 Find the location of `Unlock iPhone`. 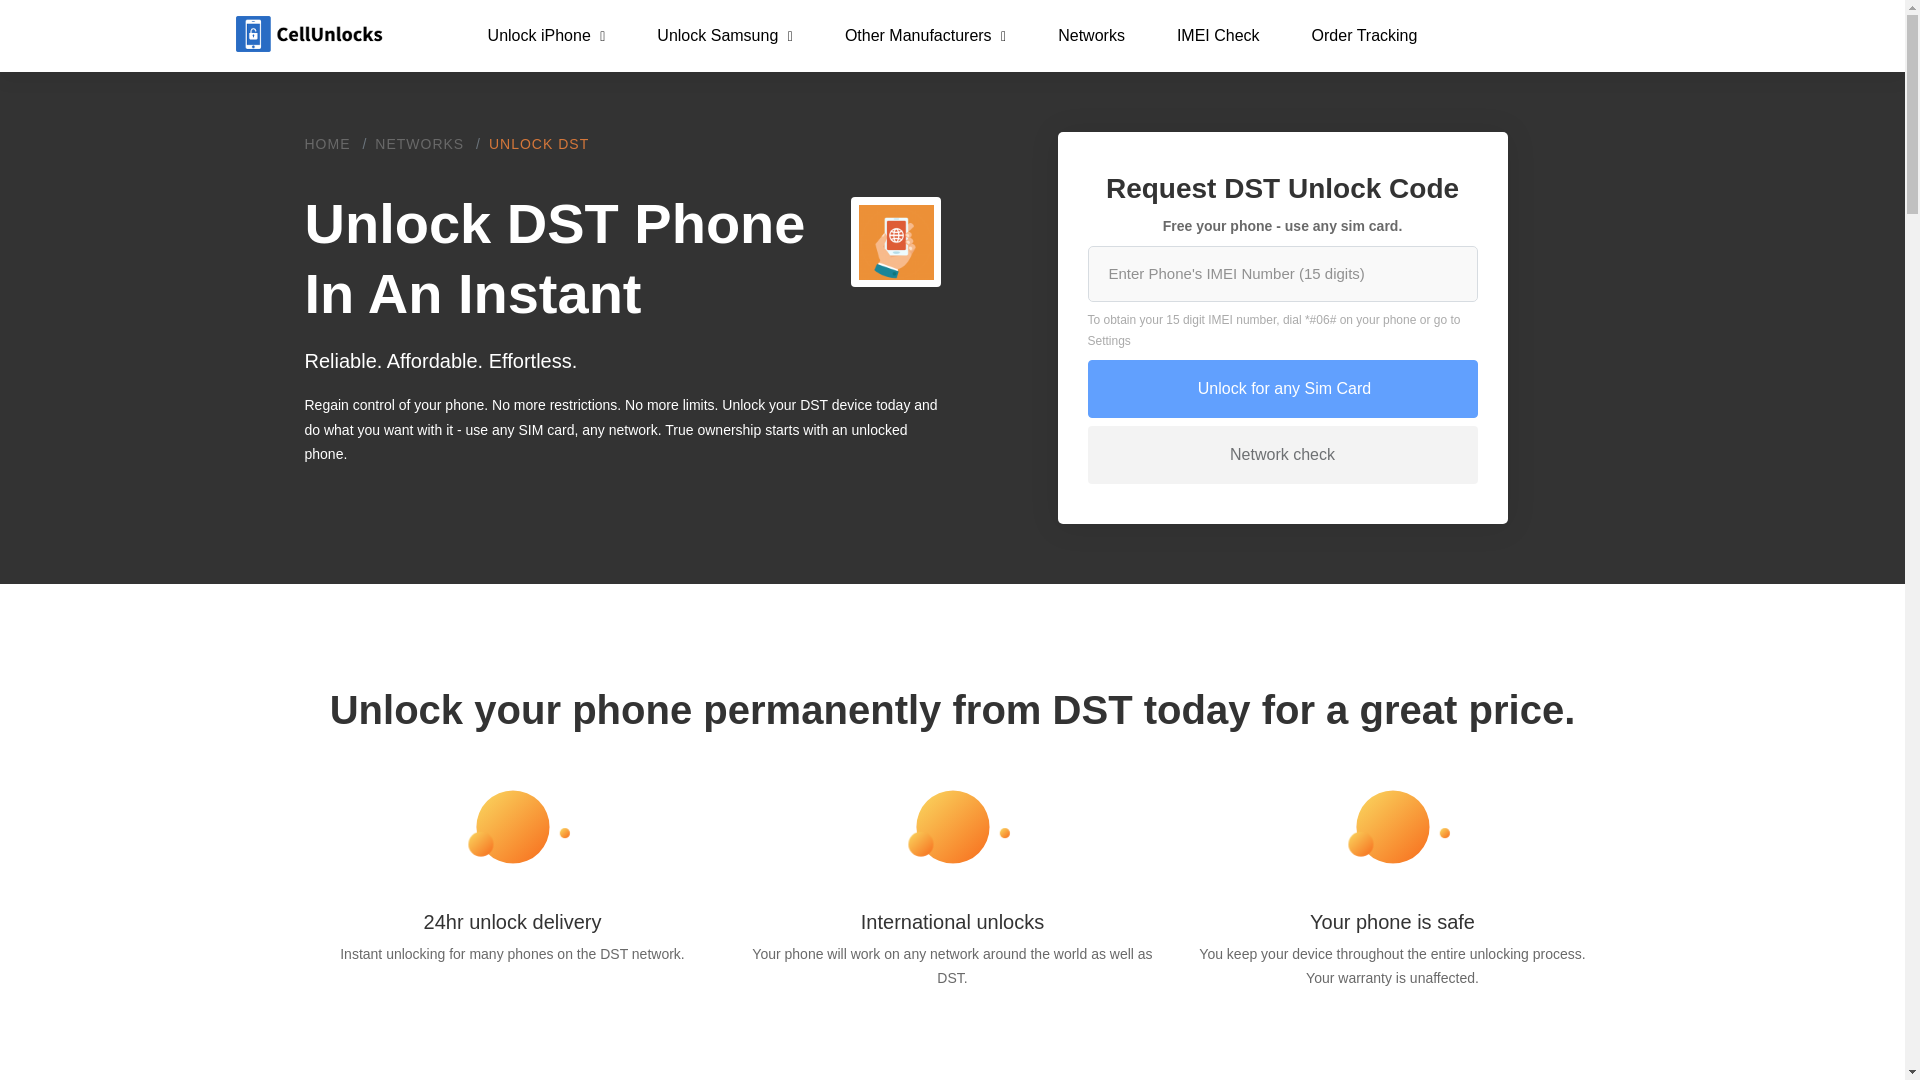

Unlock iPhone is located at coordinates (546, 36).